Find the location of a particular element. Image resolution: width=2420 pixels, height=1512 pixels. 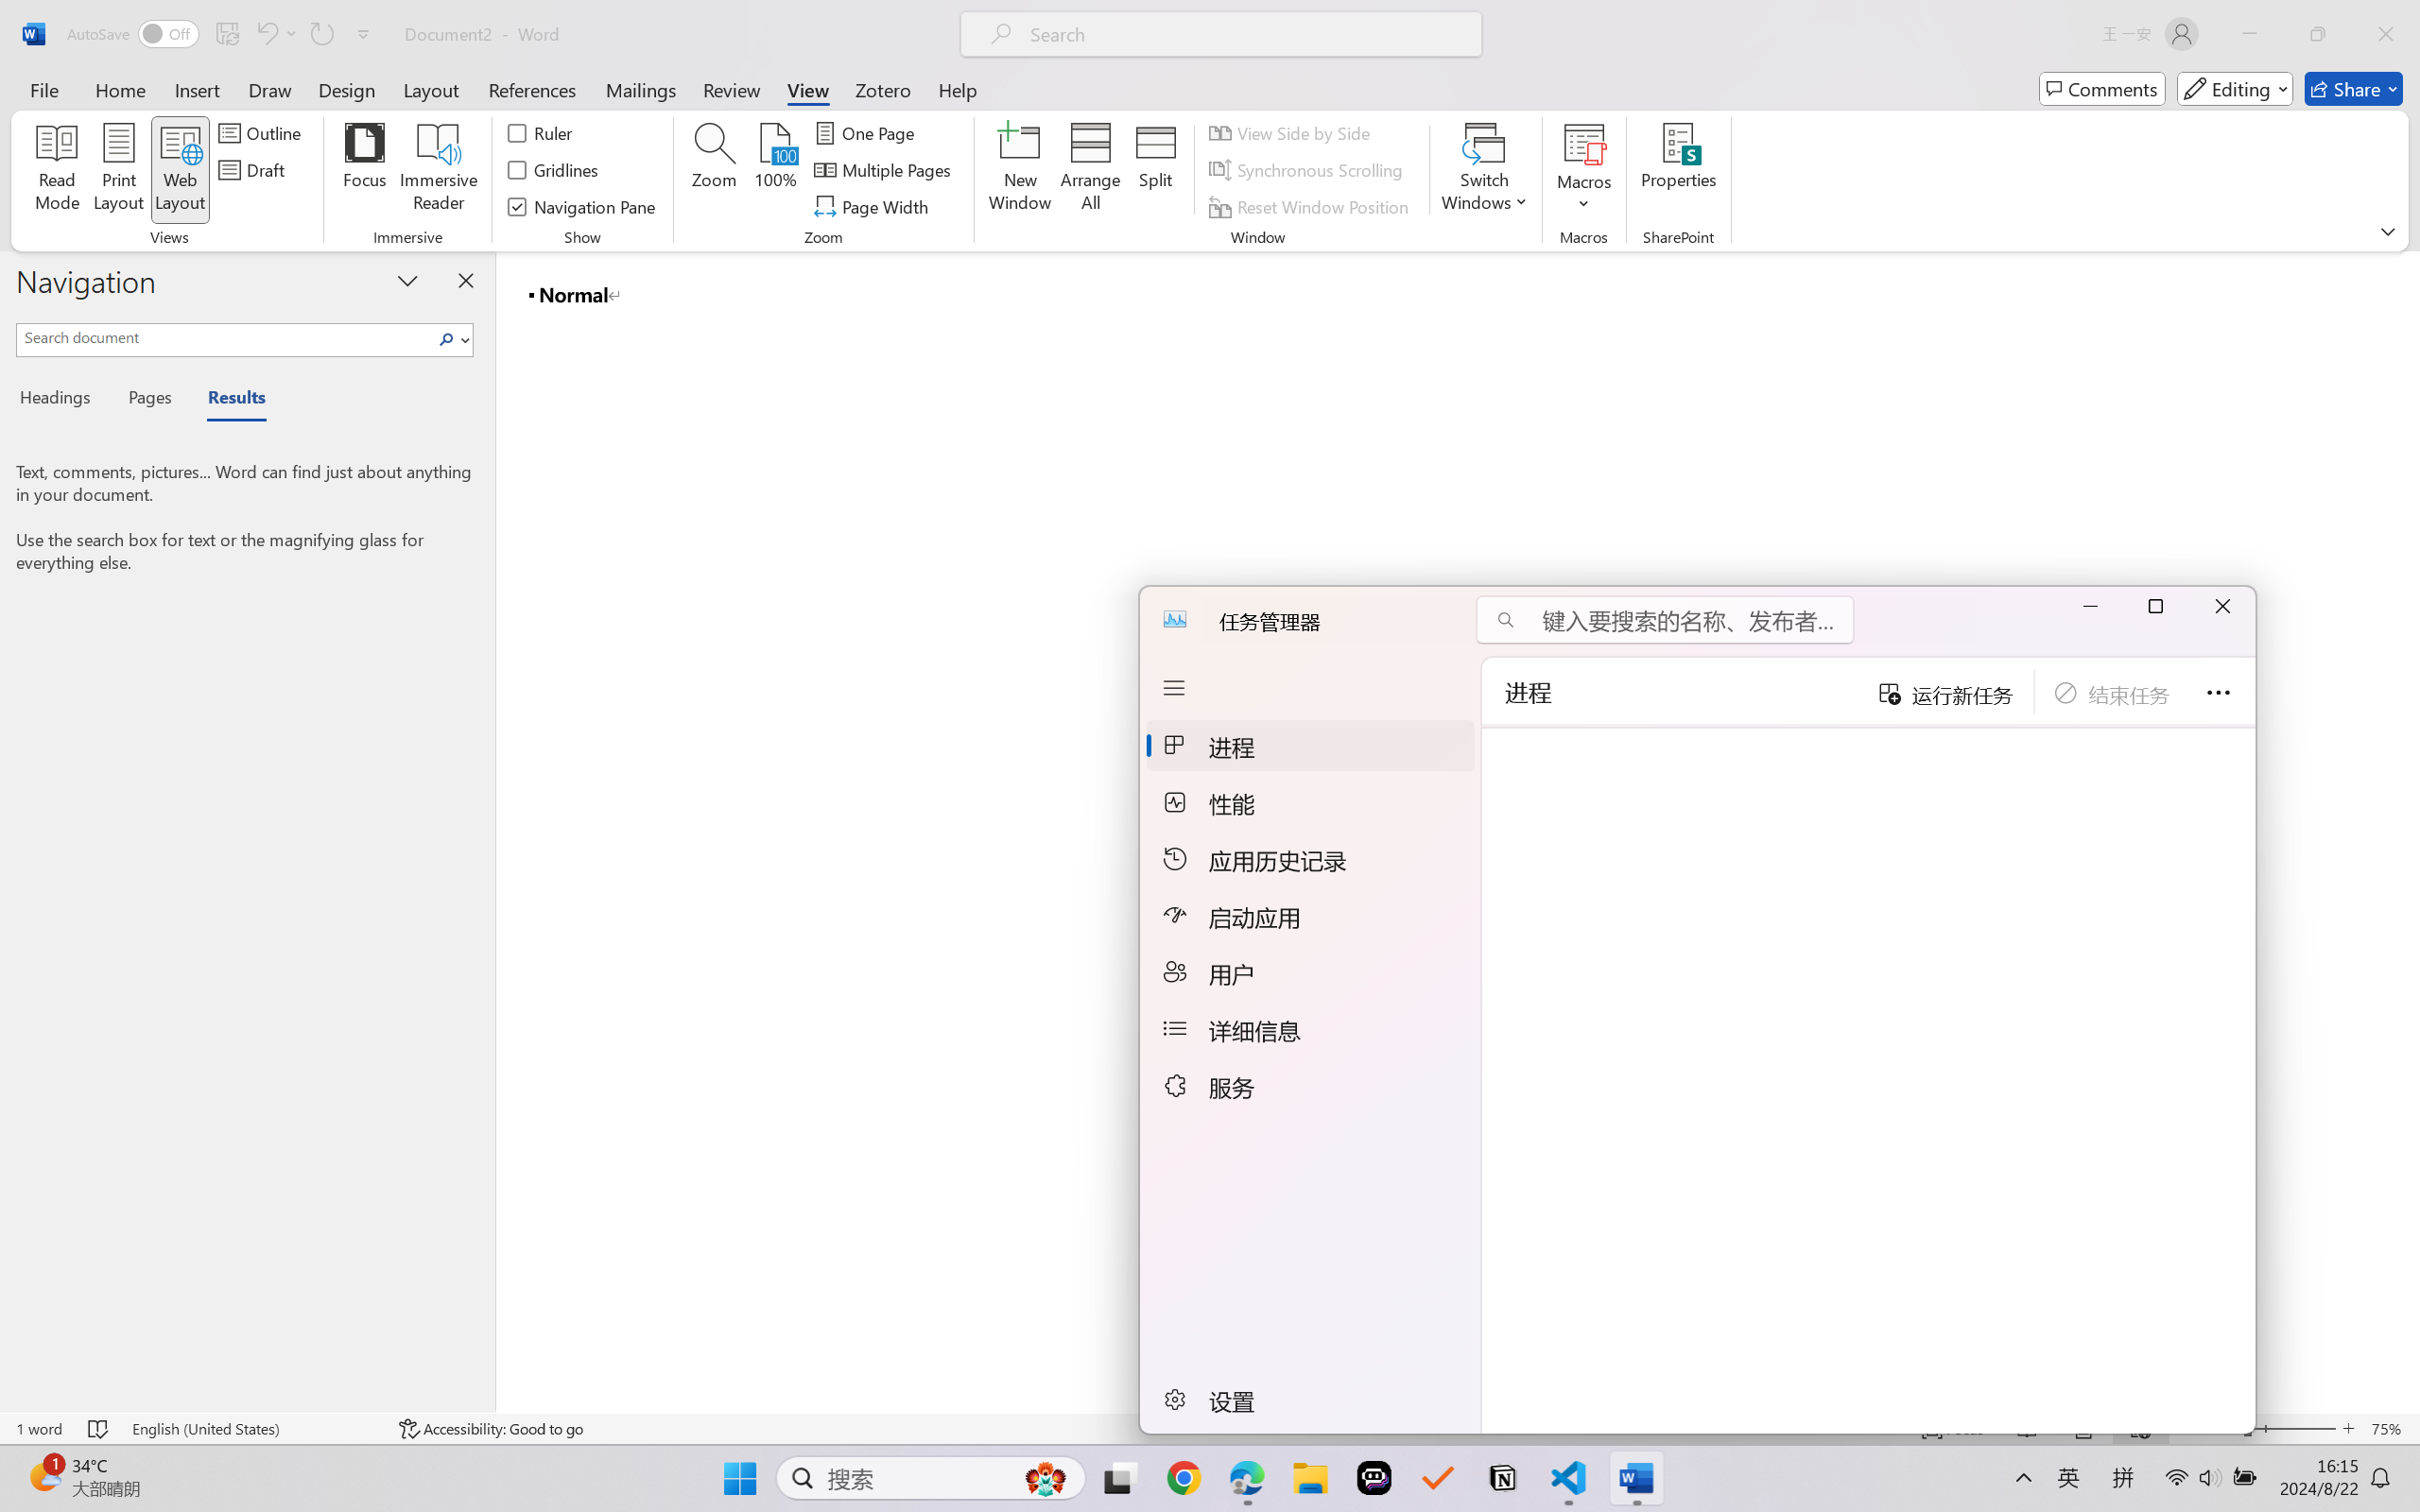

Design is located at coordinates (347, 89).